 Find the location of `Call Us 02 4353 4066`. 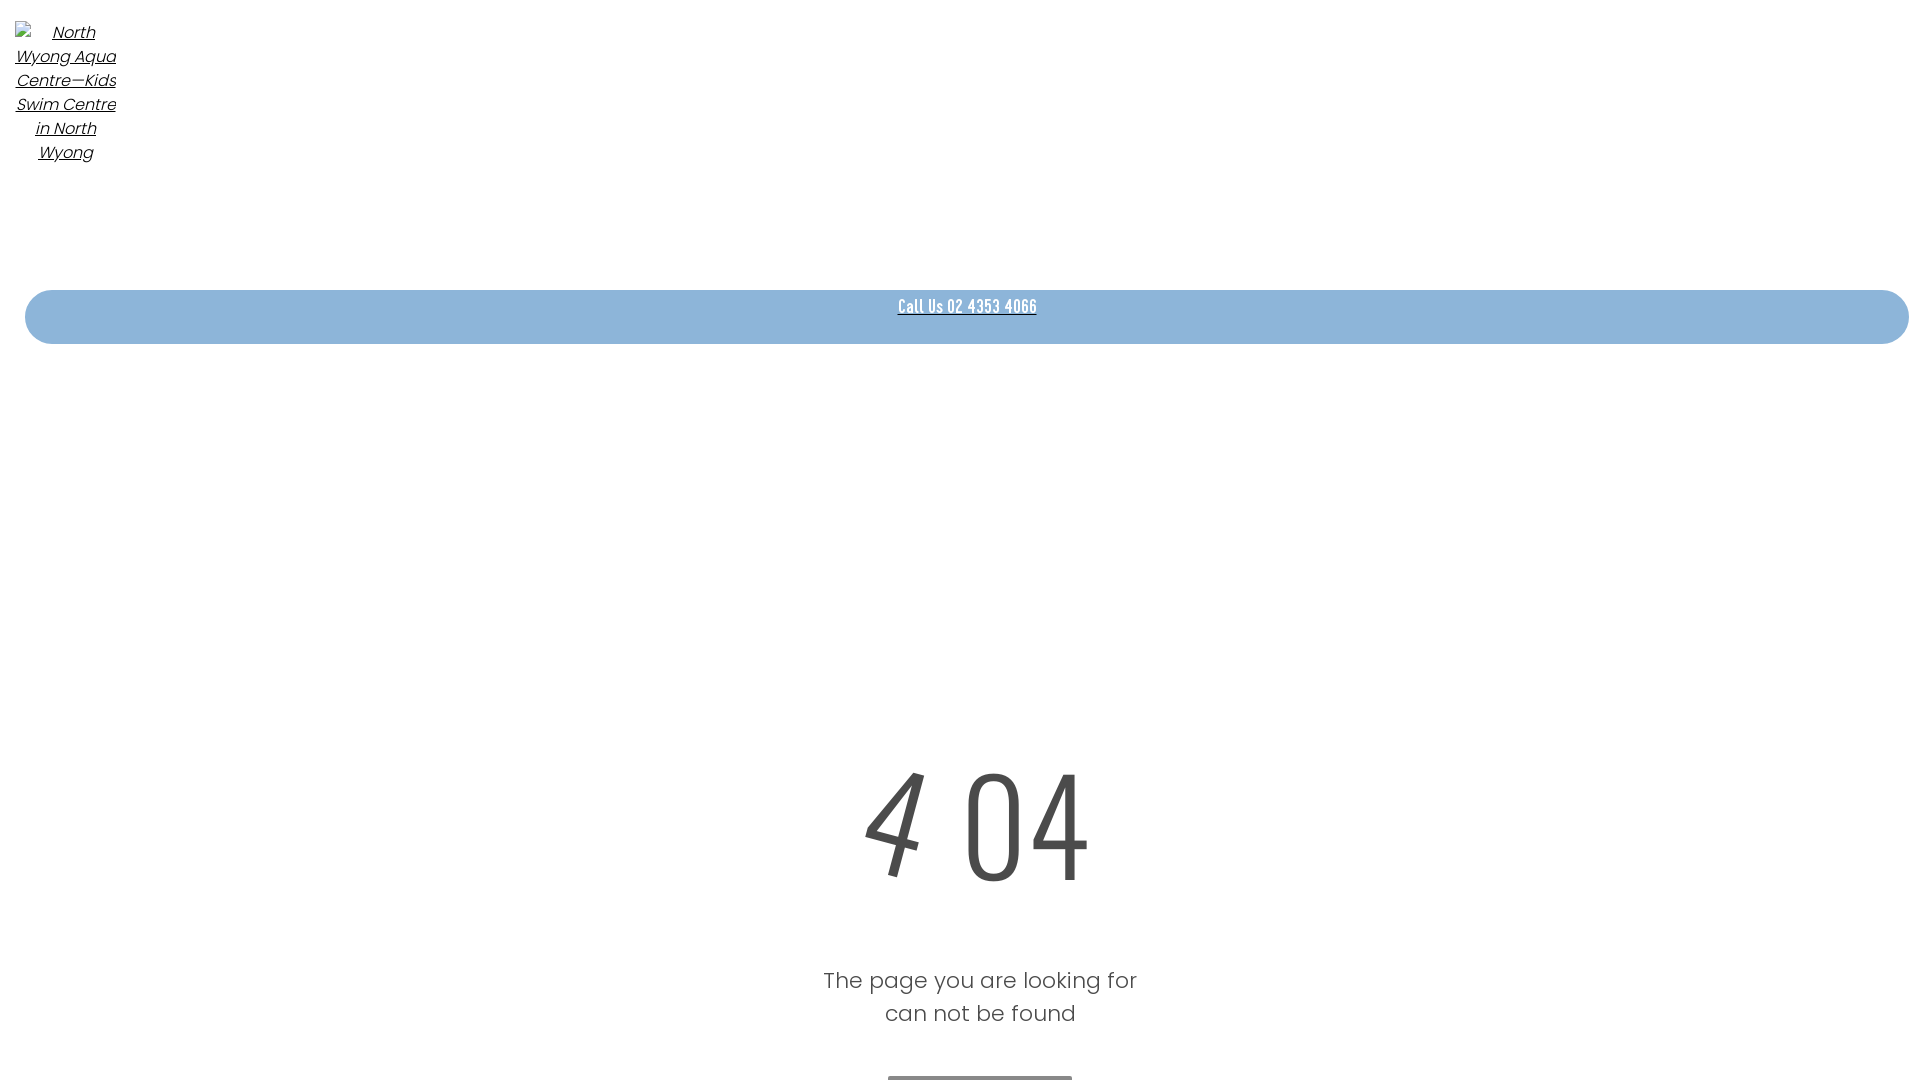

Call Us 02 4353 4066 is located at coordinates (967, 317).